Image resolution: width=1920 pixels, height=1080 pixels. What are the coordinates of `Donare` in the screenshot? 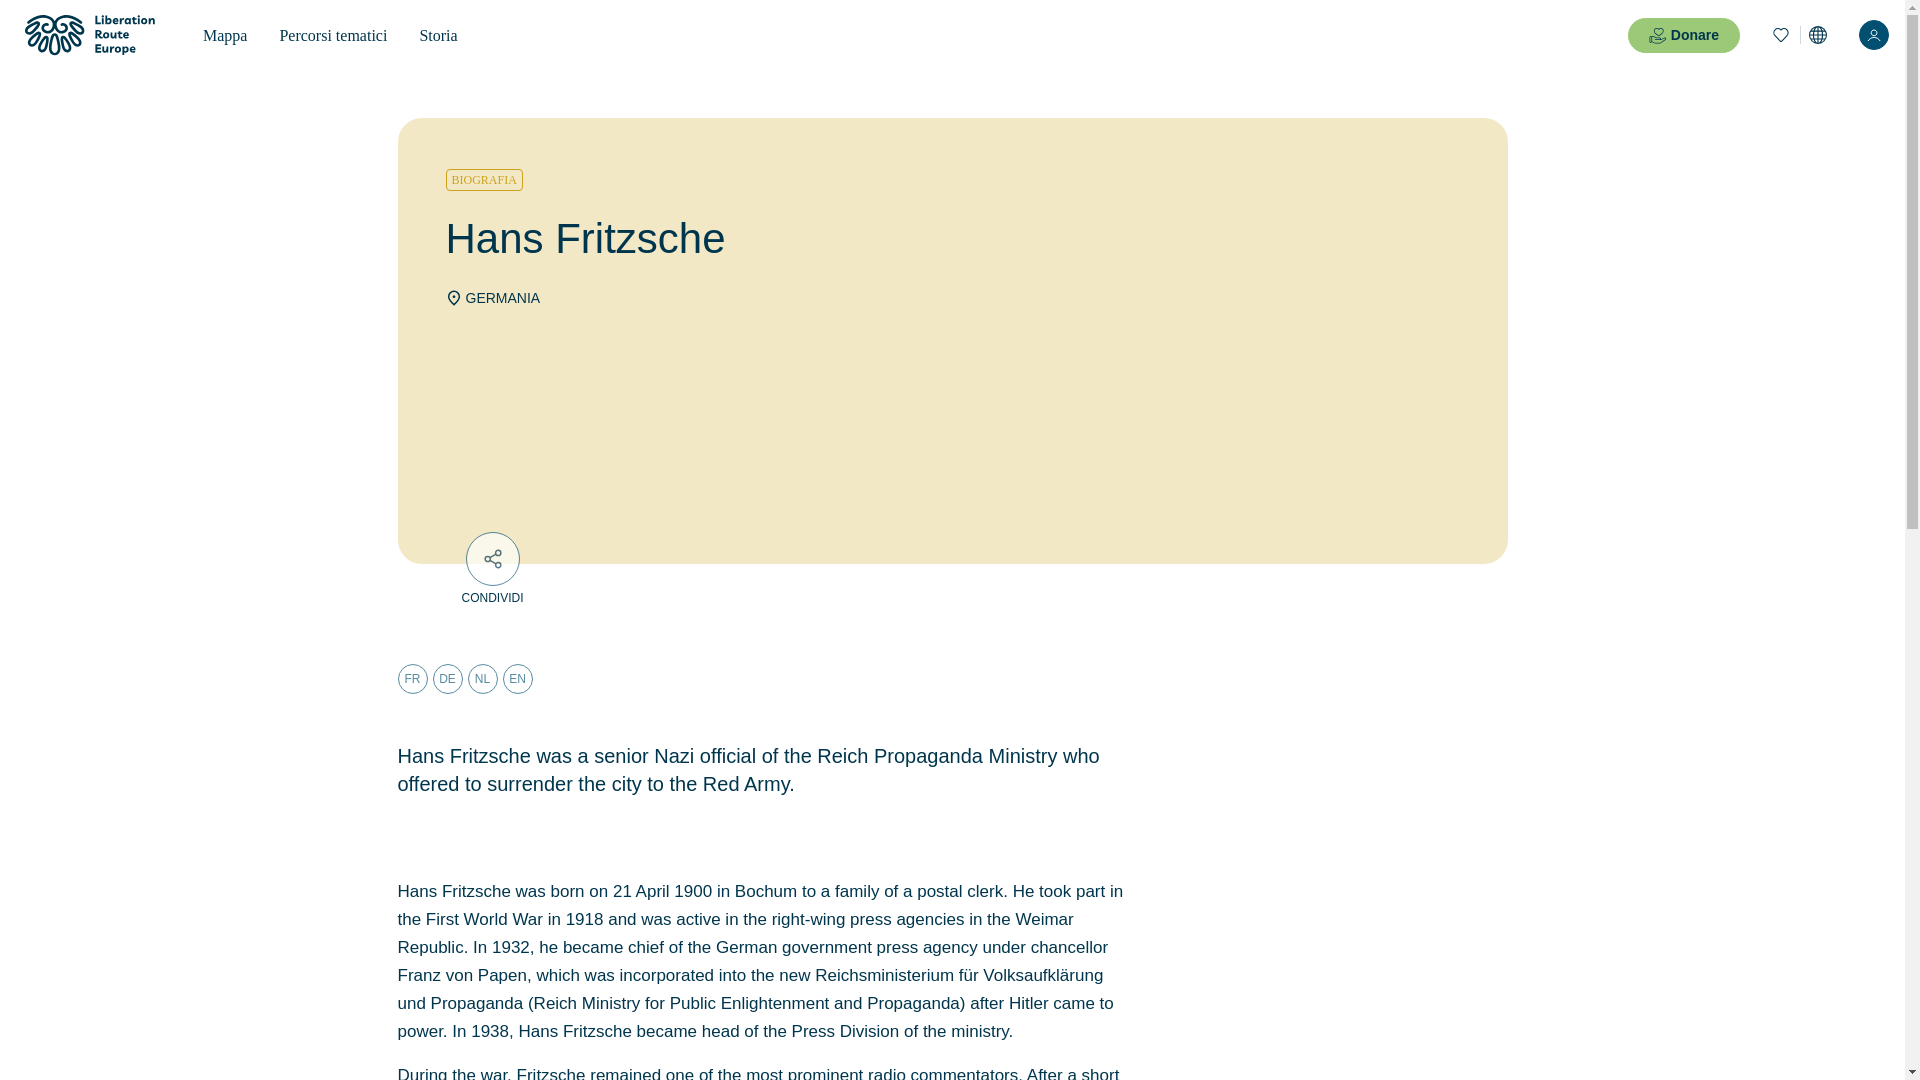 It's located at (1684, 35).